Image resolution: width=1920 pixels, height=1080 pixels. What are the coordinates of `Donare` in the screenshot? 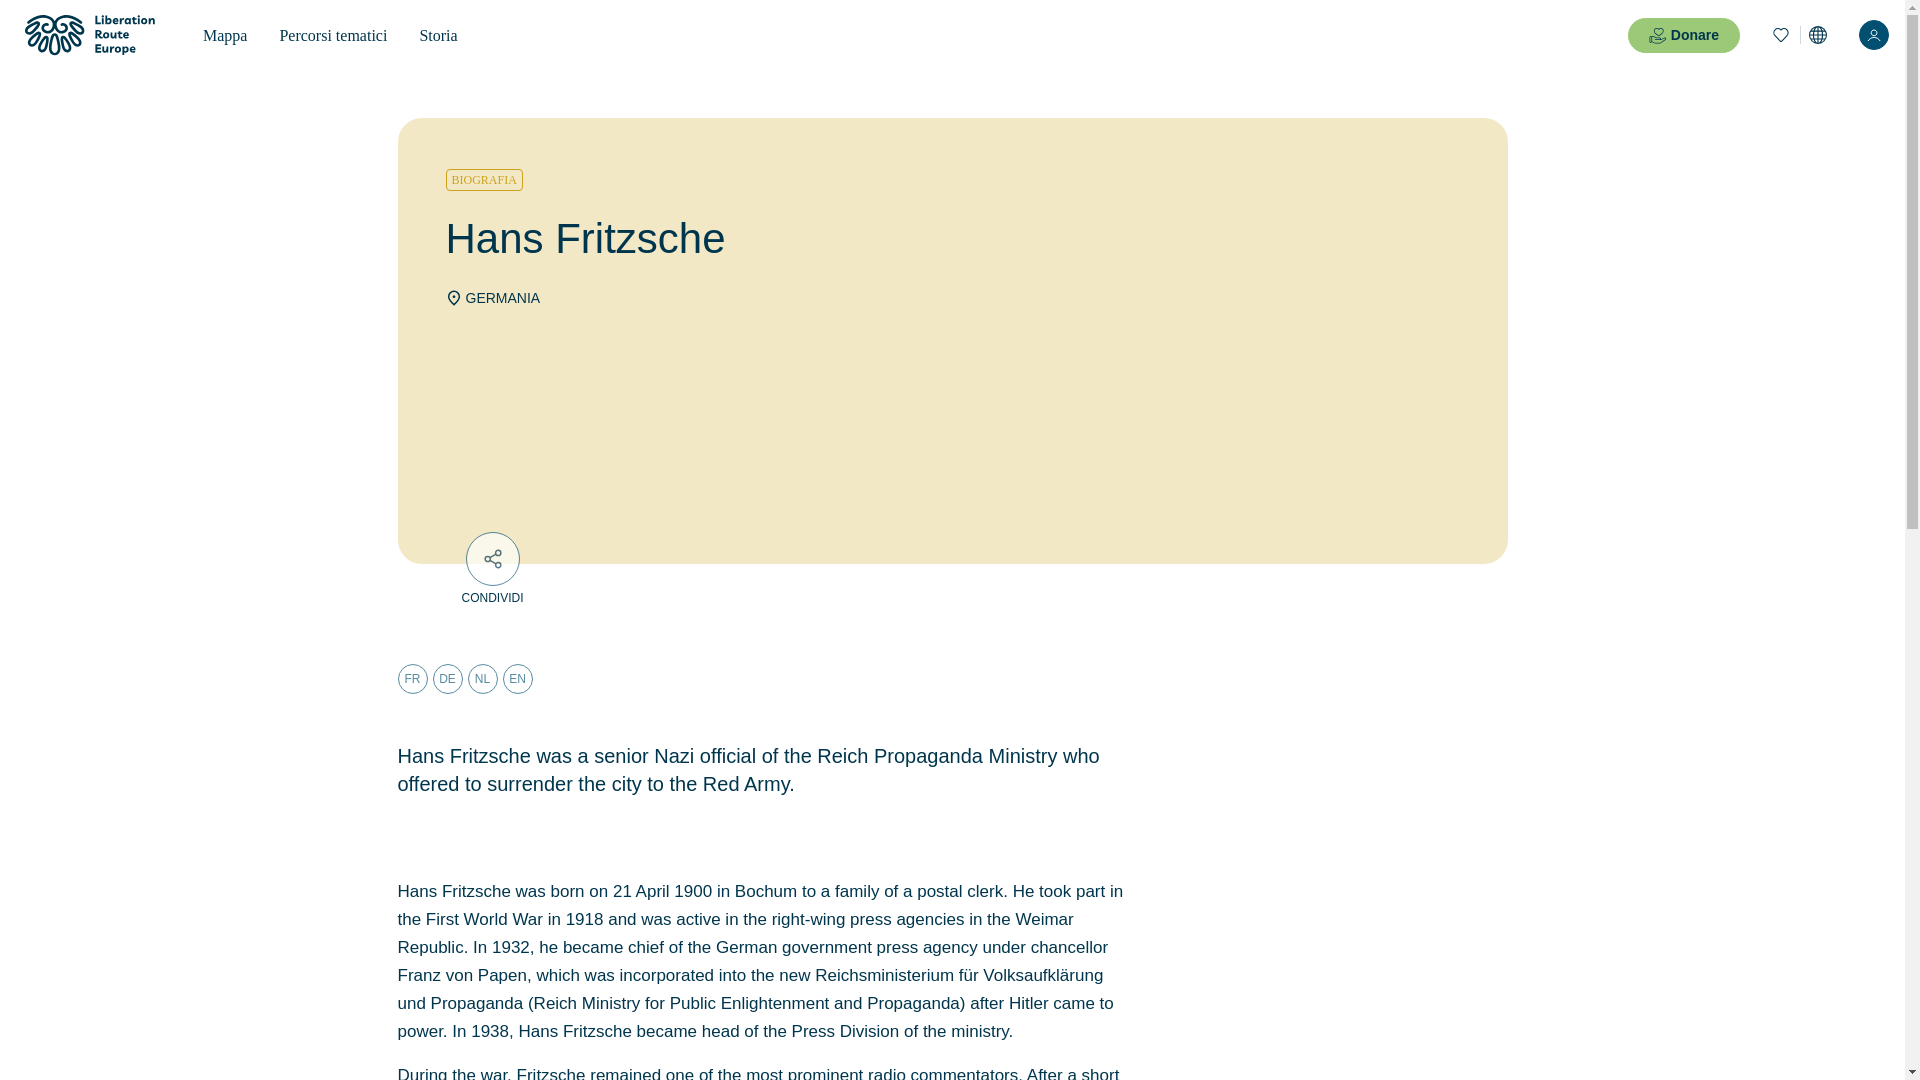 It's located at (1684, 35).